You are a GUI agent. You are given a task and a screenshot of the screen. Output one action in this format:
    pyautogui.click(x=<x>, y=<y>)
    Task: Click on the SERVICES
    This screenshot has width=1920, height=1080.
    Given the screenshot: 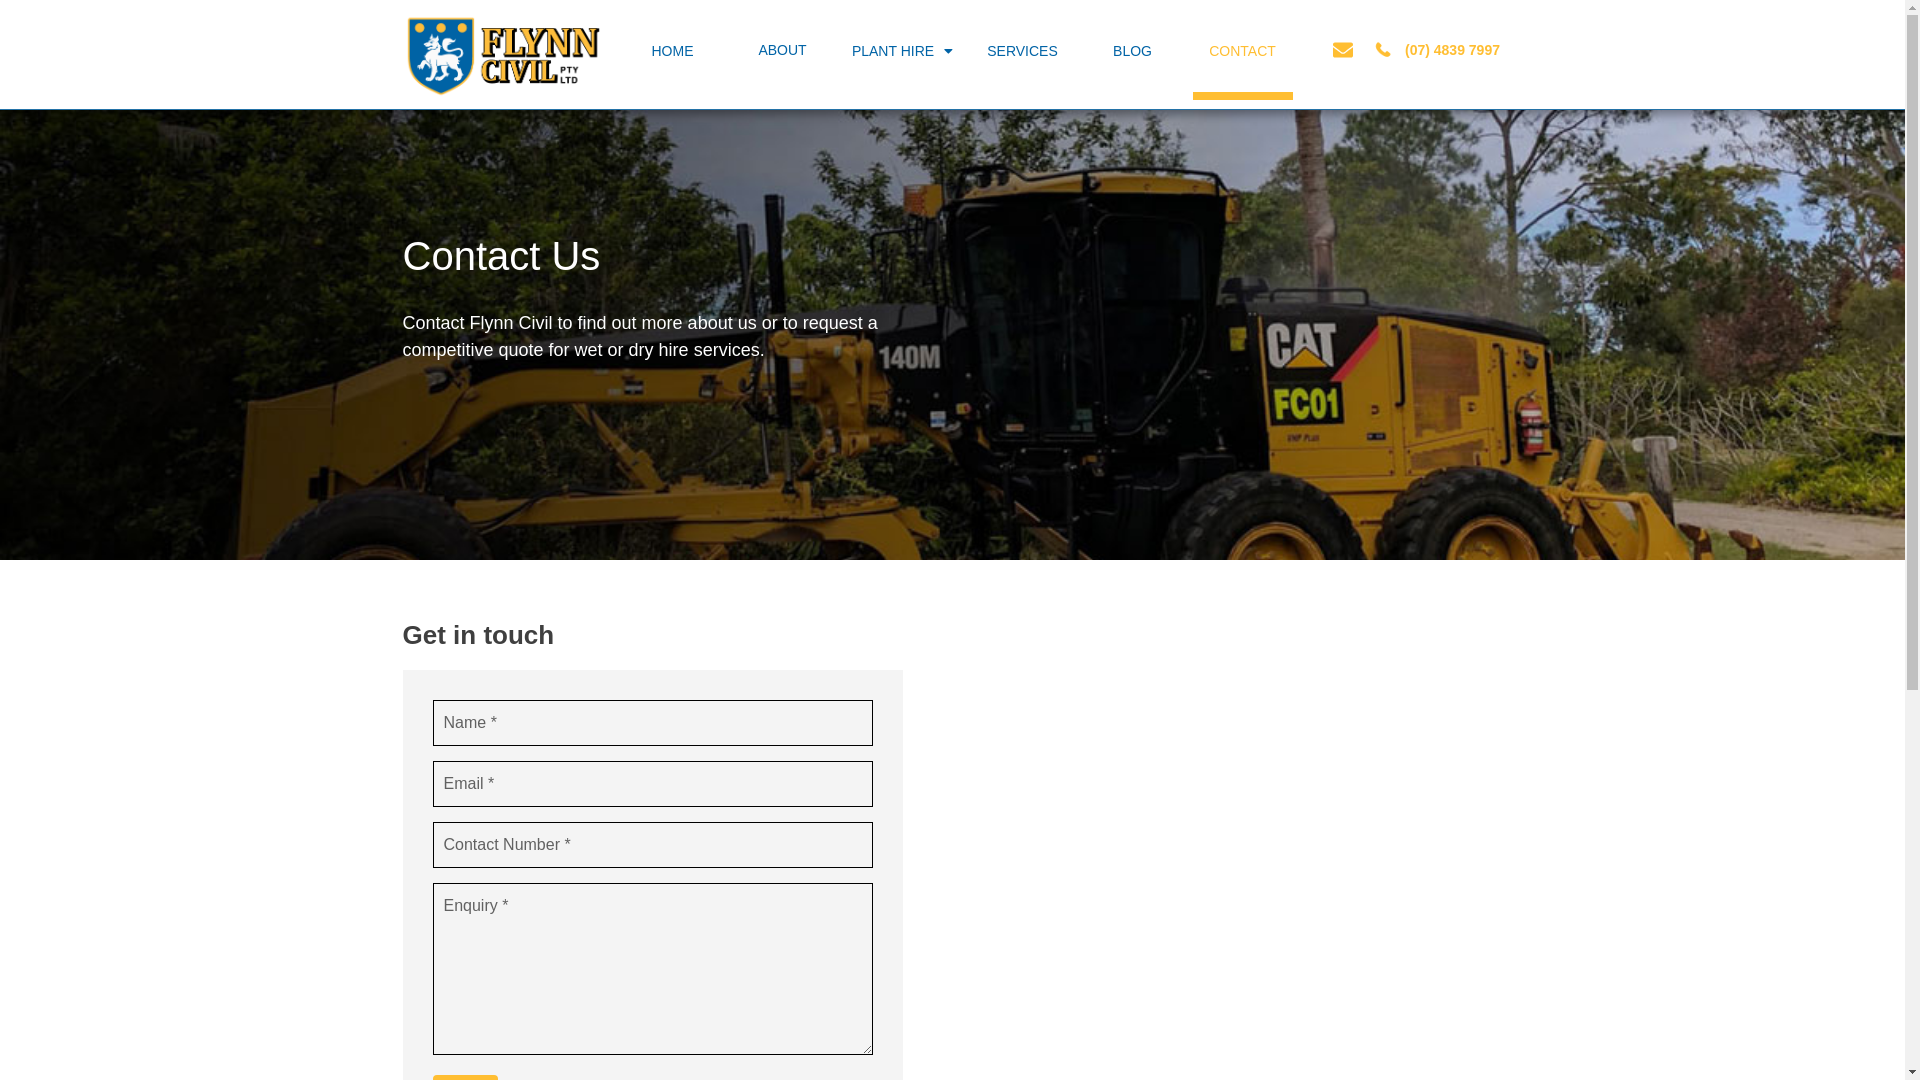 What is the action you would take?
    pyautogui.click(x=1022, y=51)
    